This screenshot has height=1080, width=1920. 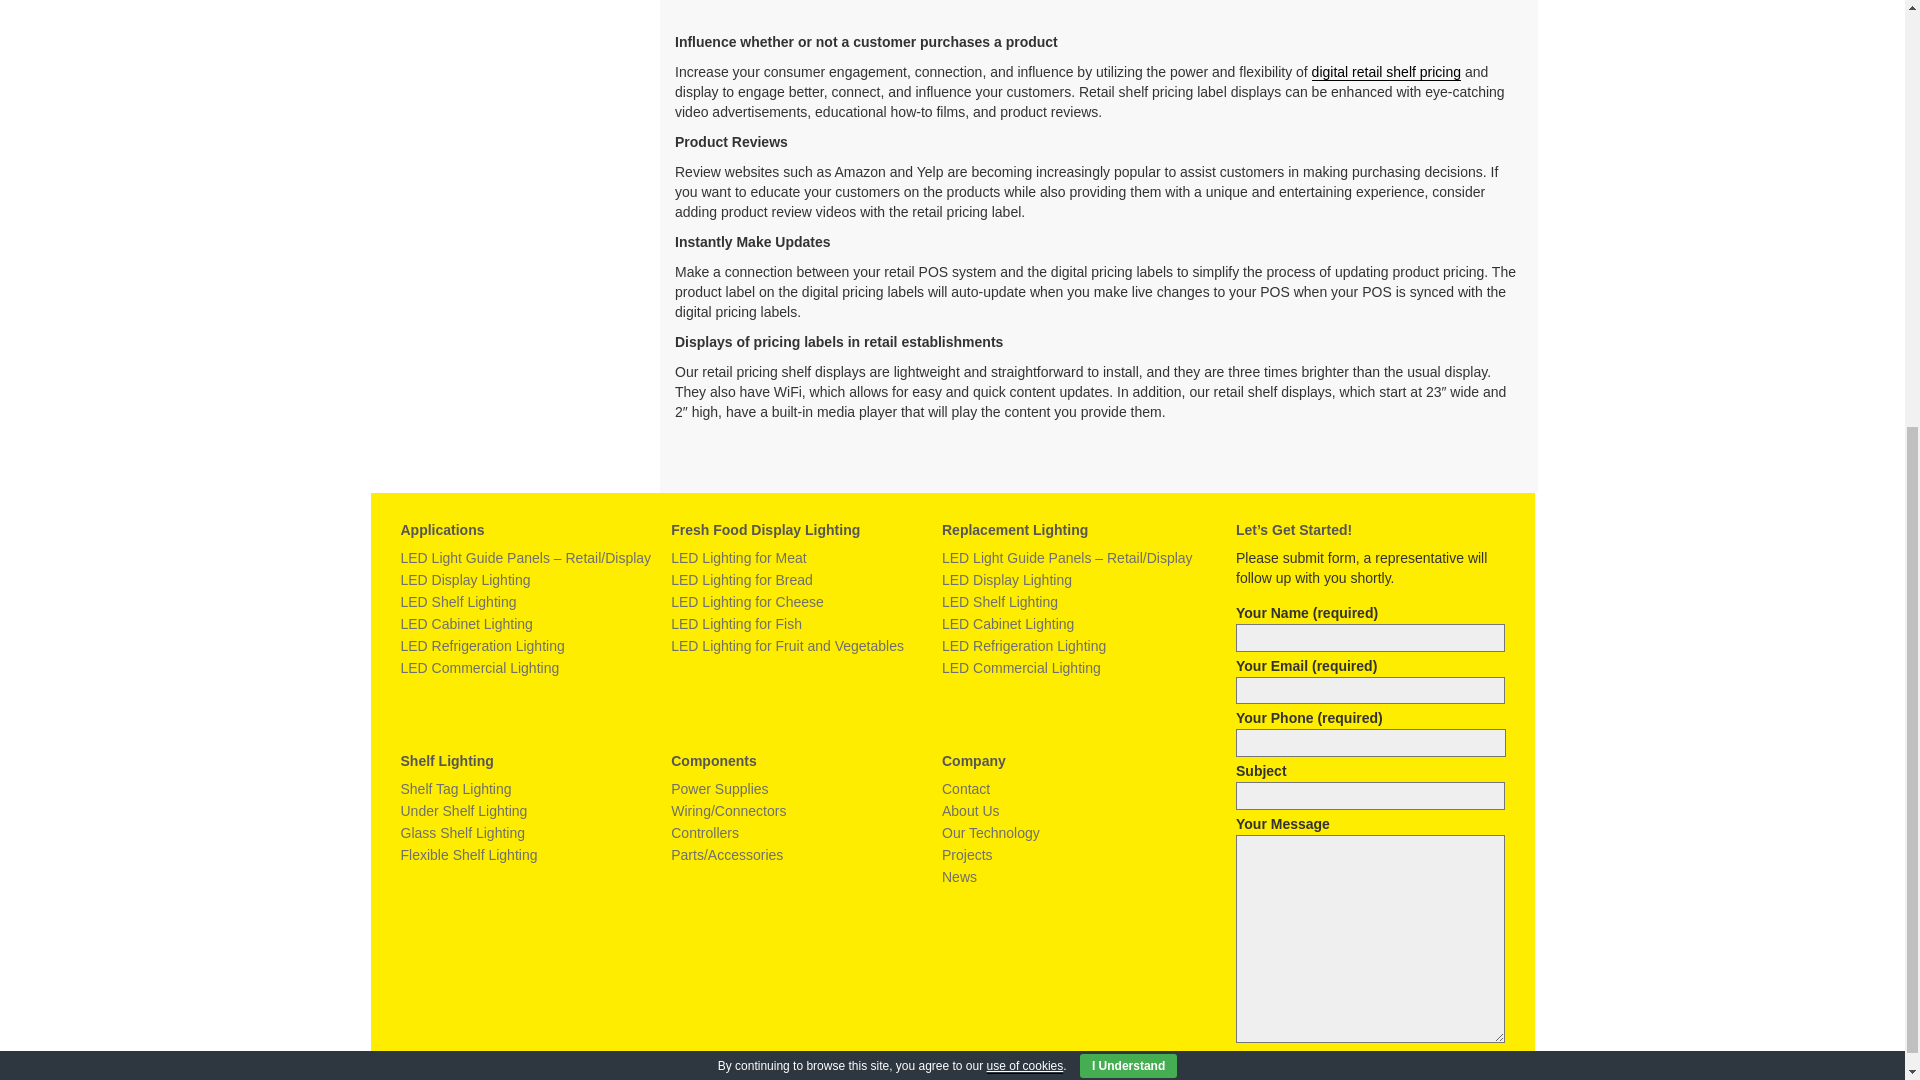 What do you see at coordinates (1006, 580) in the screenshot?
I see `LED Display Lighting` at bounding box center [1006, 580].